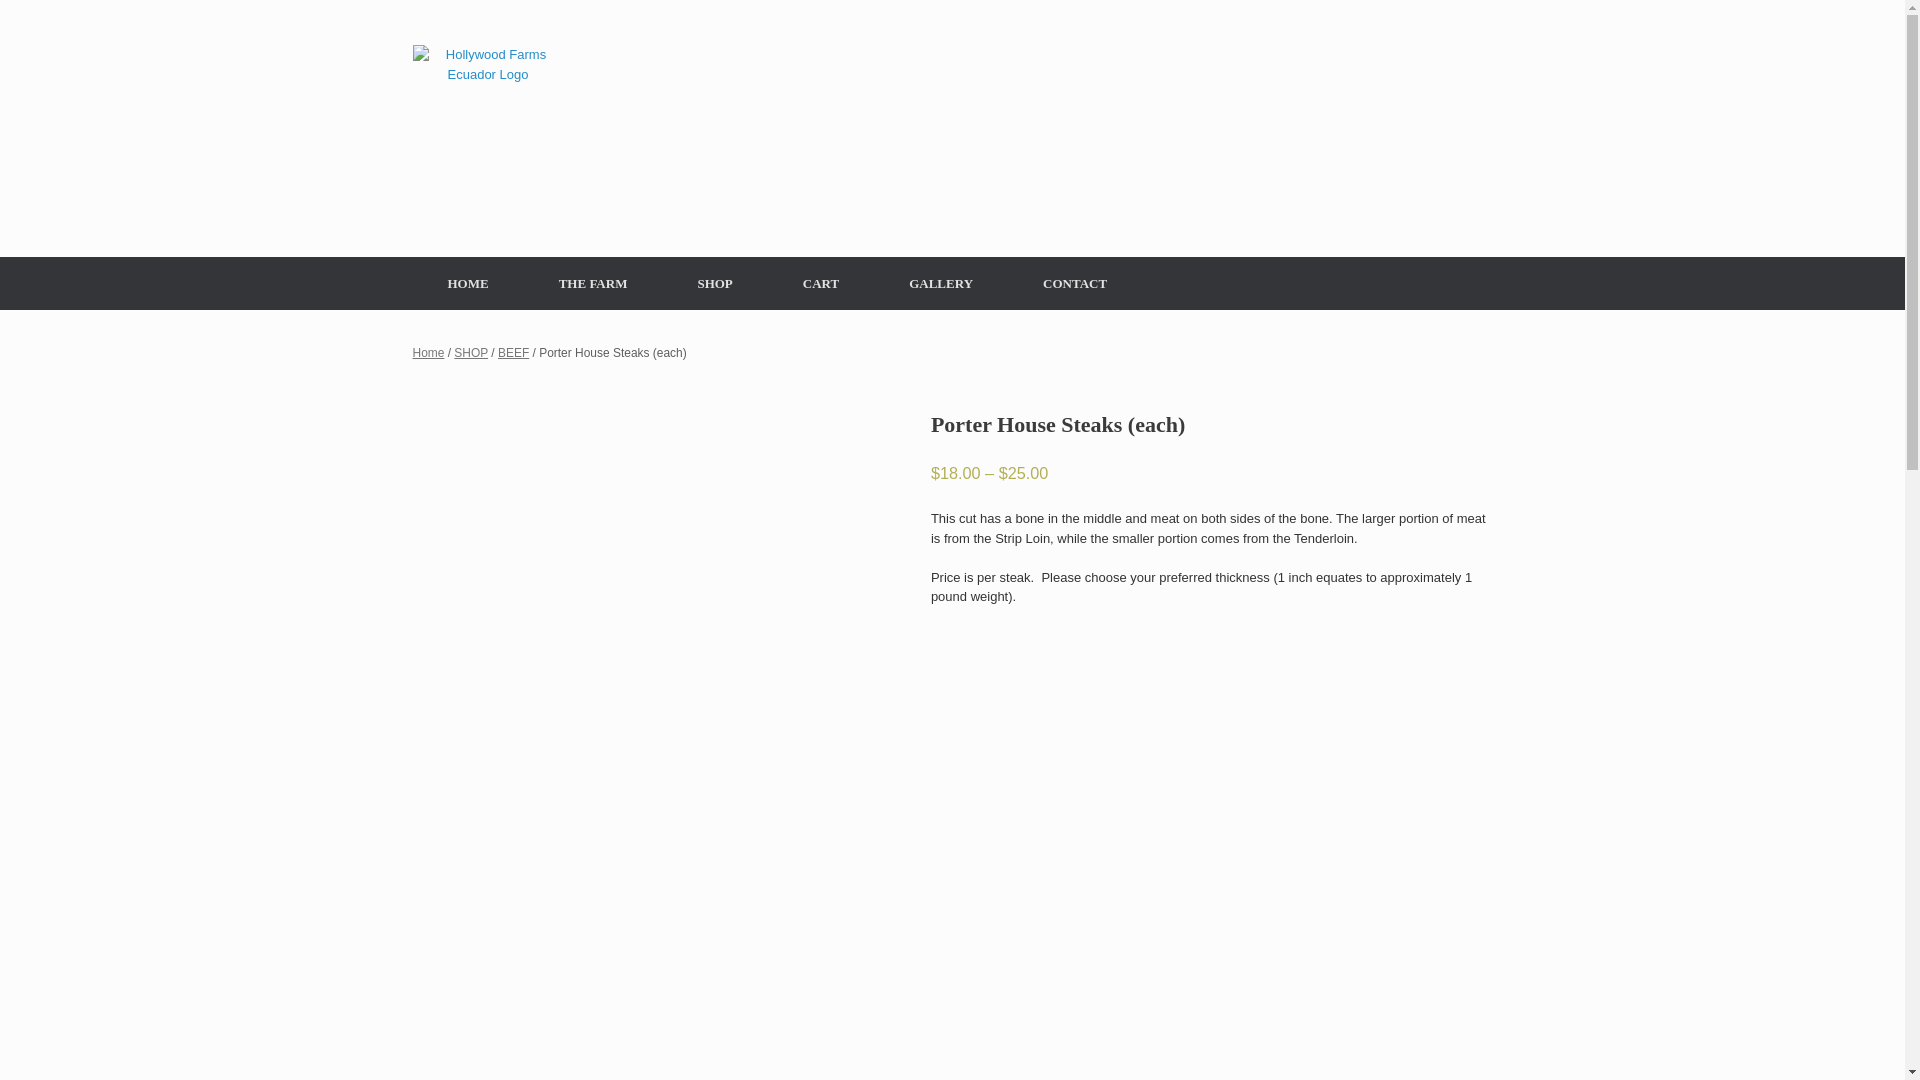 Image resolution: width=1920 pixels, height=1080 pixels. What do you see at coordinates (470, 352) in the screenshot?
I see `SHOP` at bounding box center [470, 352].